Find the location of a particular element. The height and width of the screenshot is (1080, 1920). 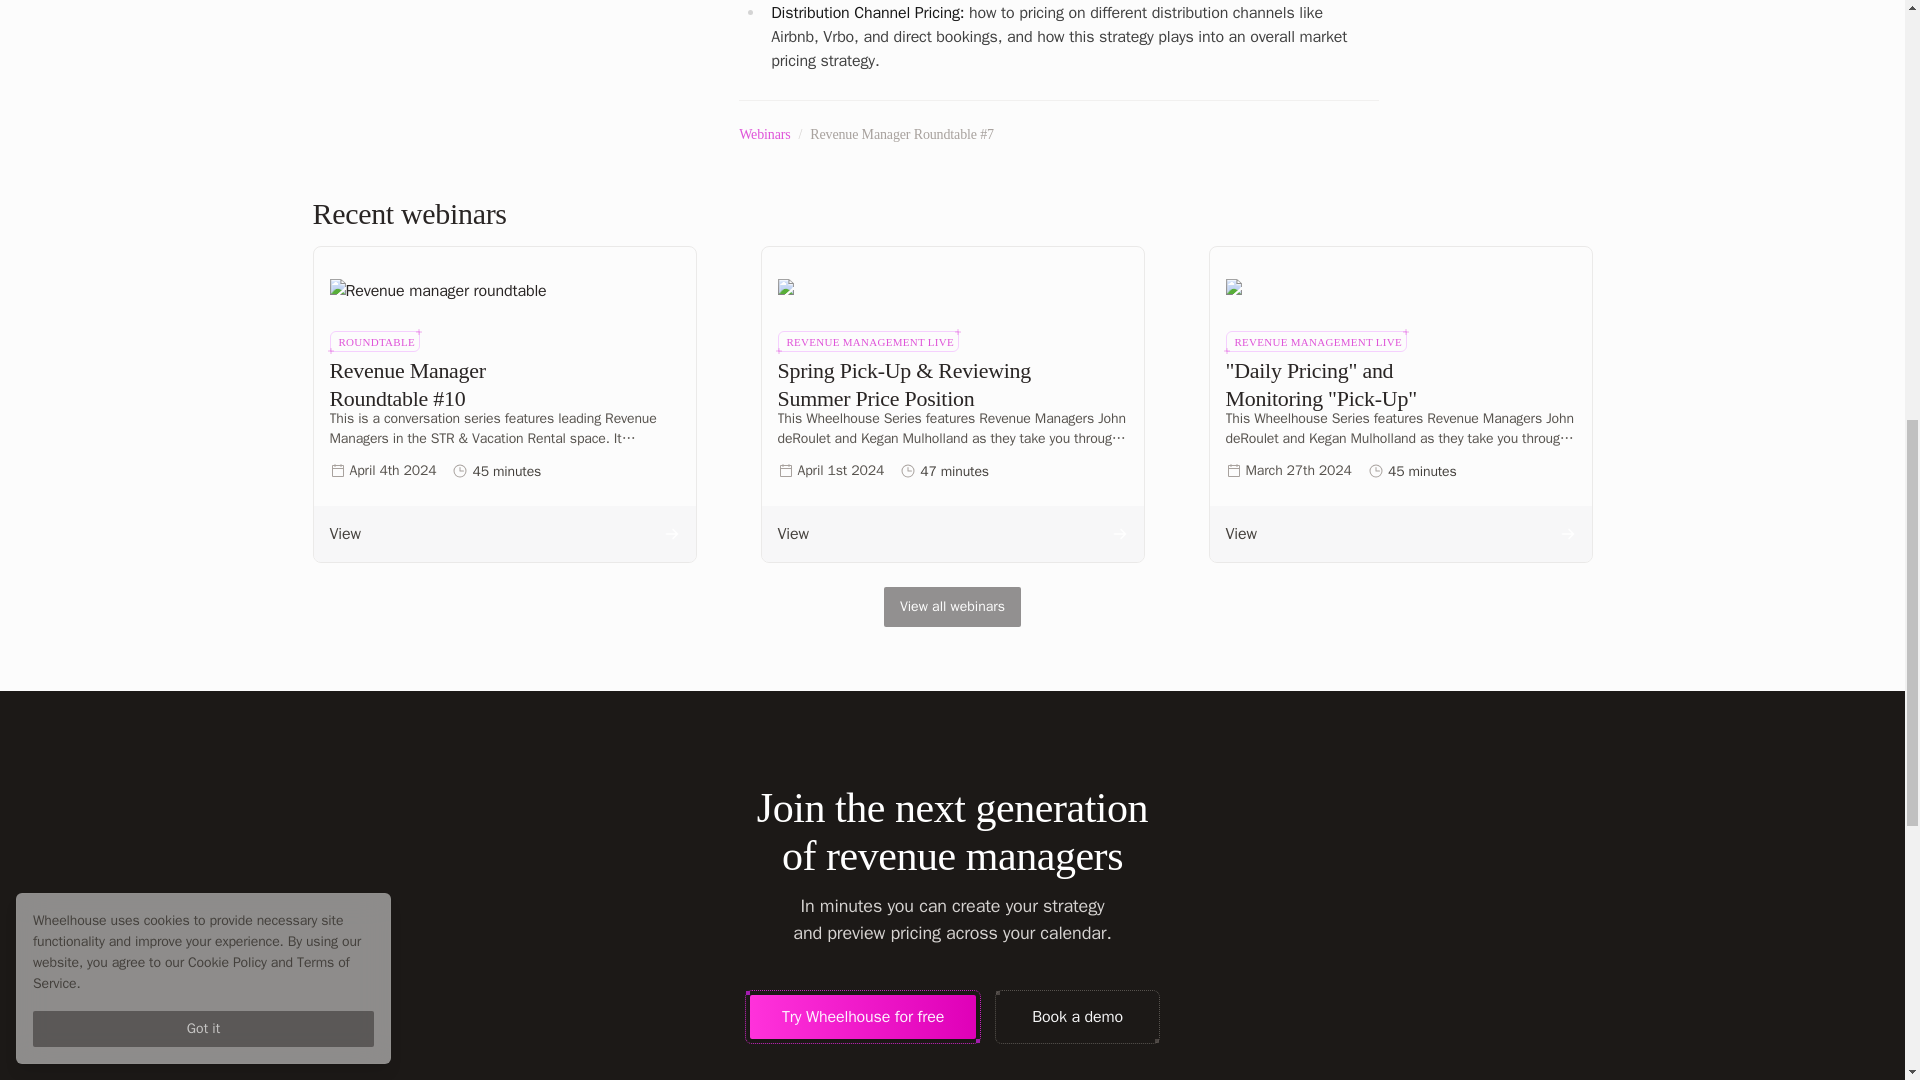

Try Wheelhouse for free is located at coordinates (862, 1016).